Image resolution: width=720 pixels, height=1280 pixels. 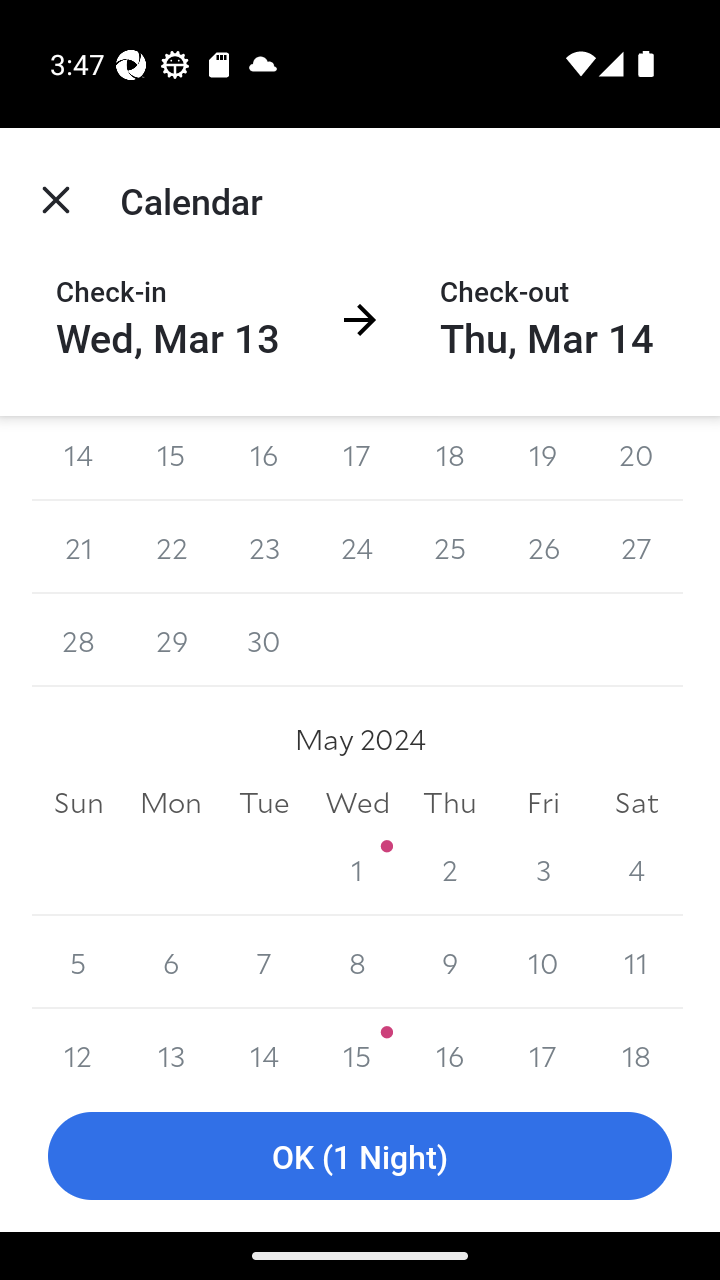 What do you see at coordinates (357, 458) in the screenshot?
I see `17 17 April 2024` at bounding box center [357, 458].